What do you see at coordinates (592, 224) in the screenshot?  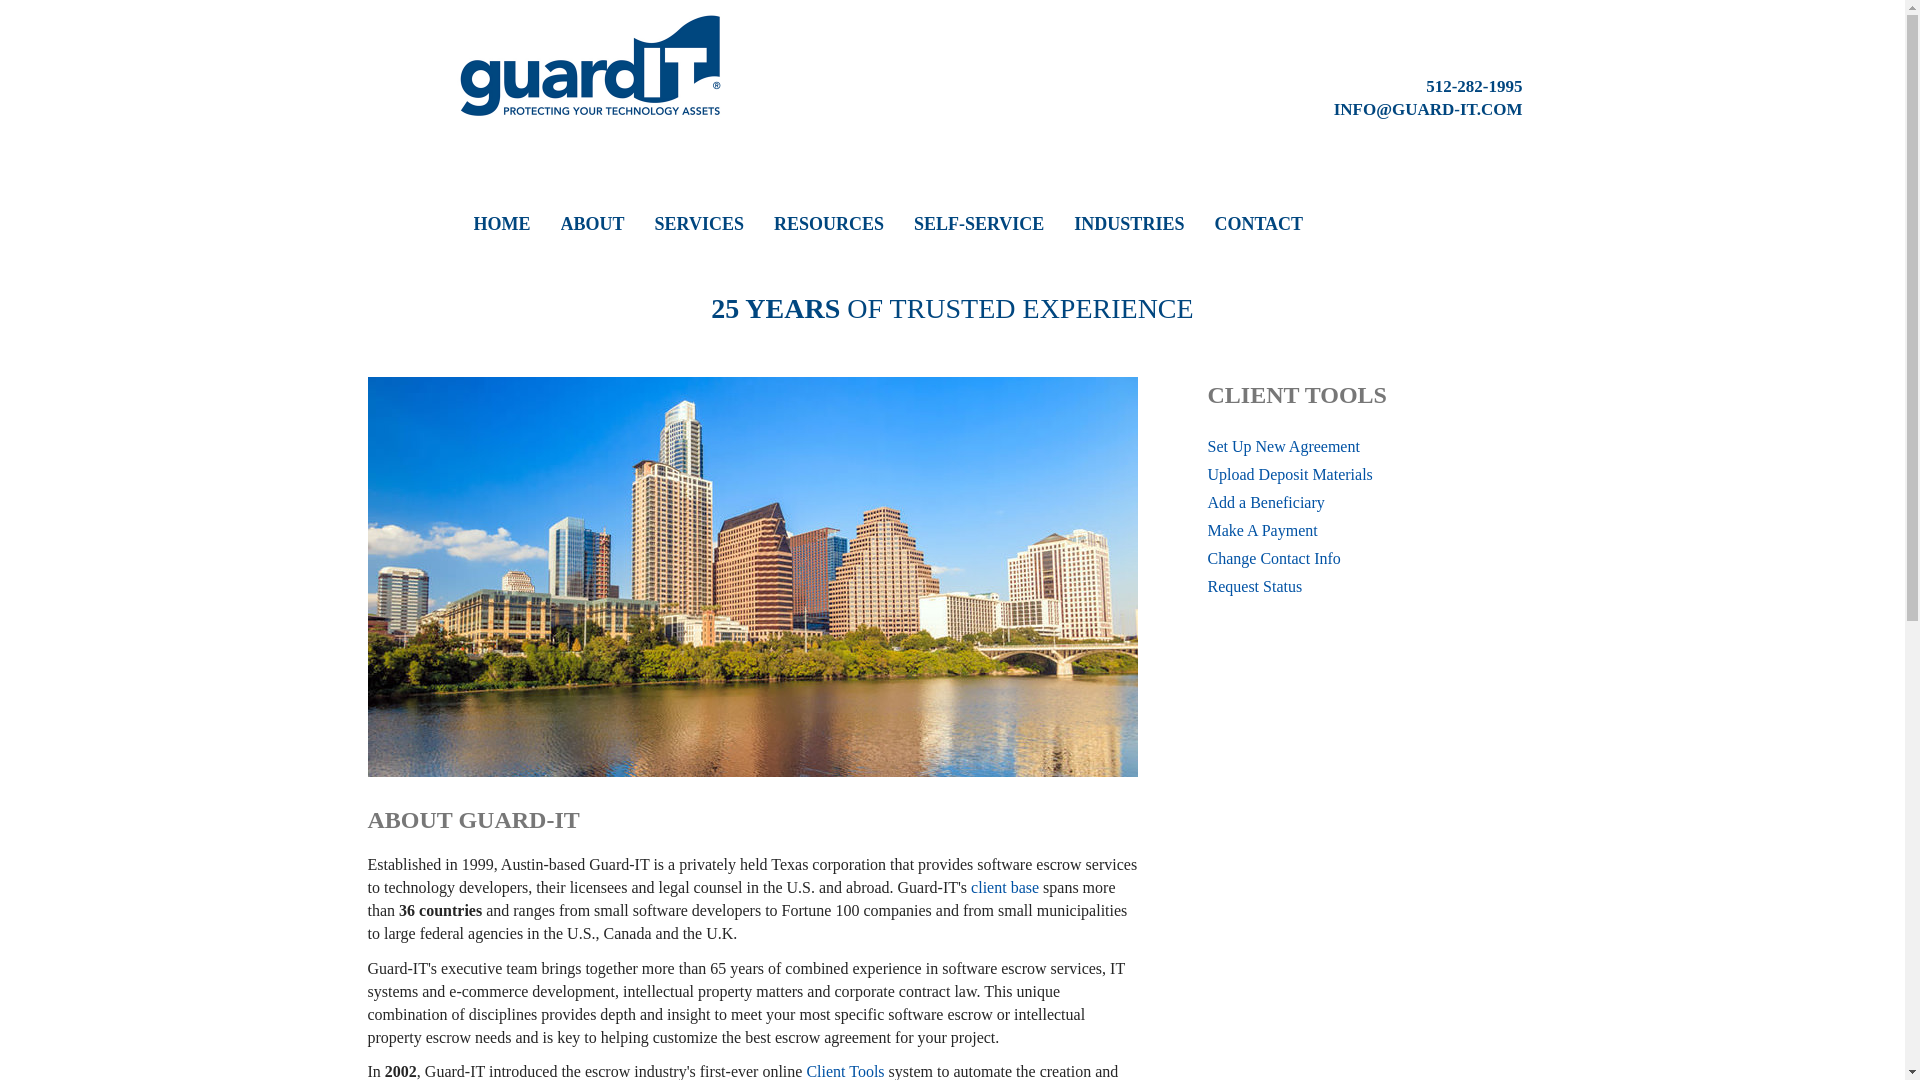 I see `ABOUT` at bounding box center [592, 224].